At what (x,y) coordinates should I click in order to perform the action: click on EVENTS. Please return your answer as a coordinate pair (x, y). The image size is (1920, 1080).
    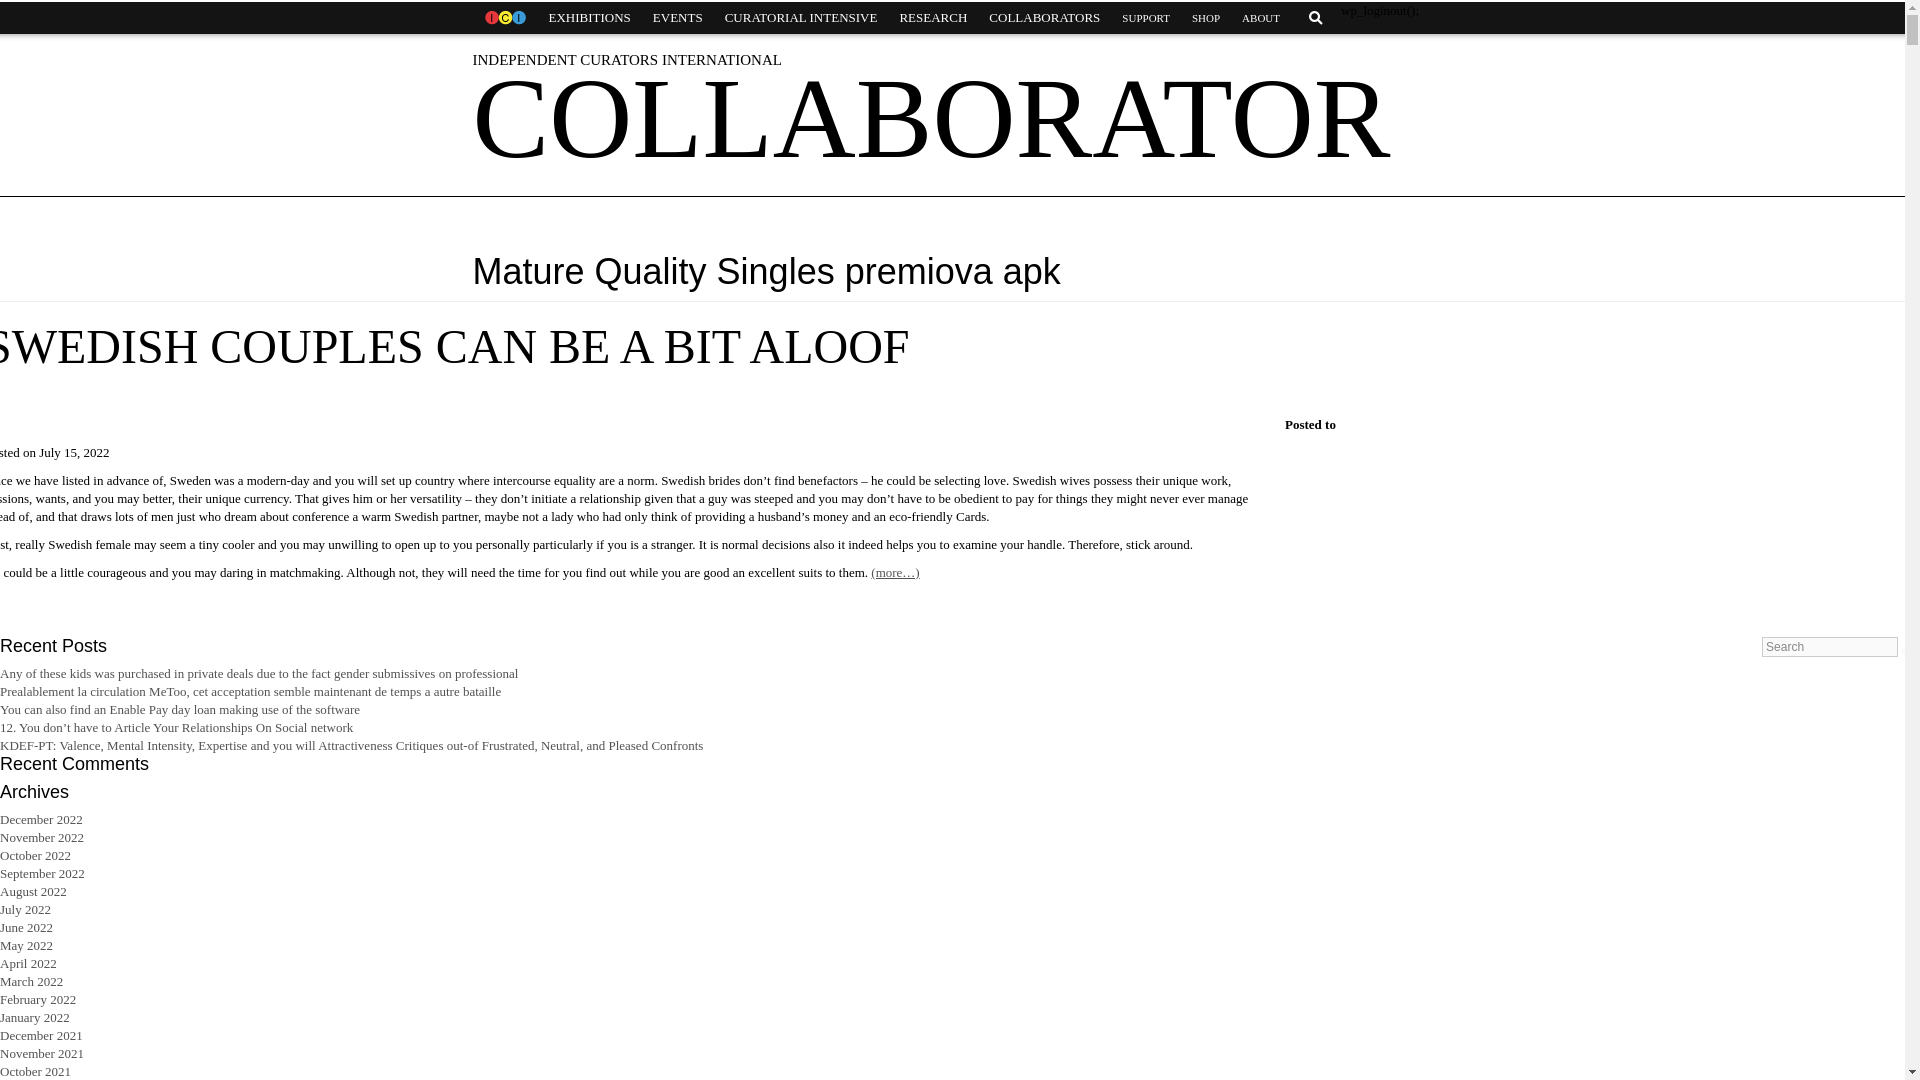
    Looking at the image, I should click on (678, 18).